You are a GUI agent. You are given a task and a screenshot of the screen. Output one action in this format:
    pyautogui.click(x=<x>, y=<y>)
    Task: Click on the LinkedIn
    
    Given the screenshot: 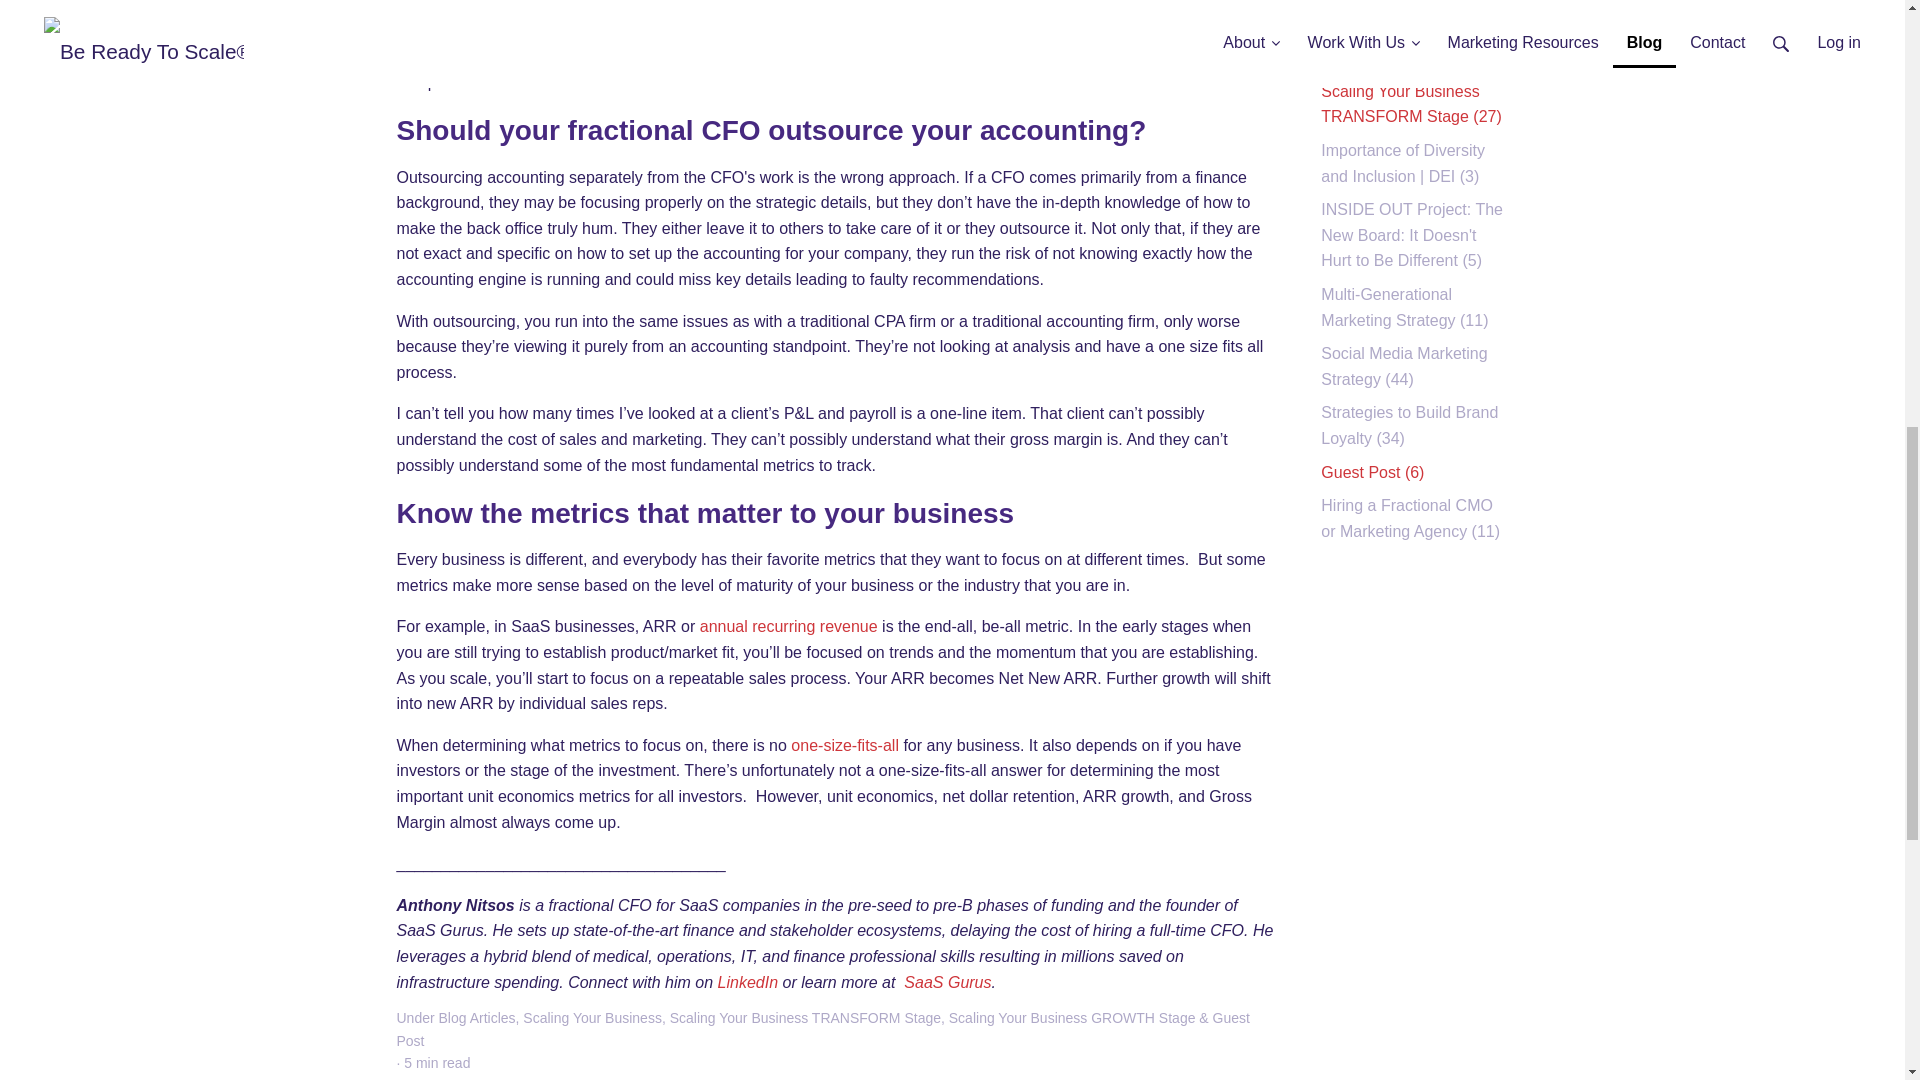 What is the action you would take?
    pyautogui.click(x=748, y=982)
    